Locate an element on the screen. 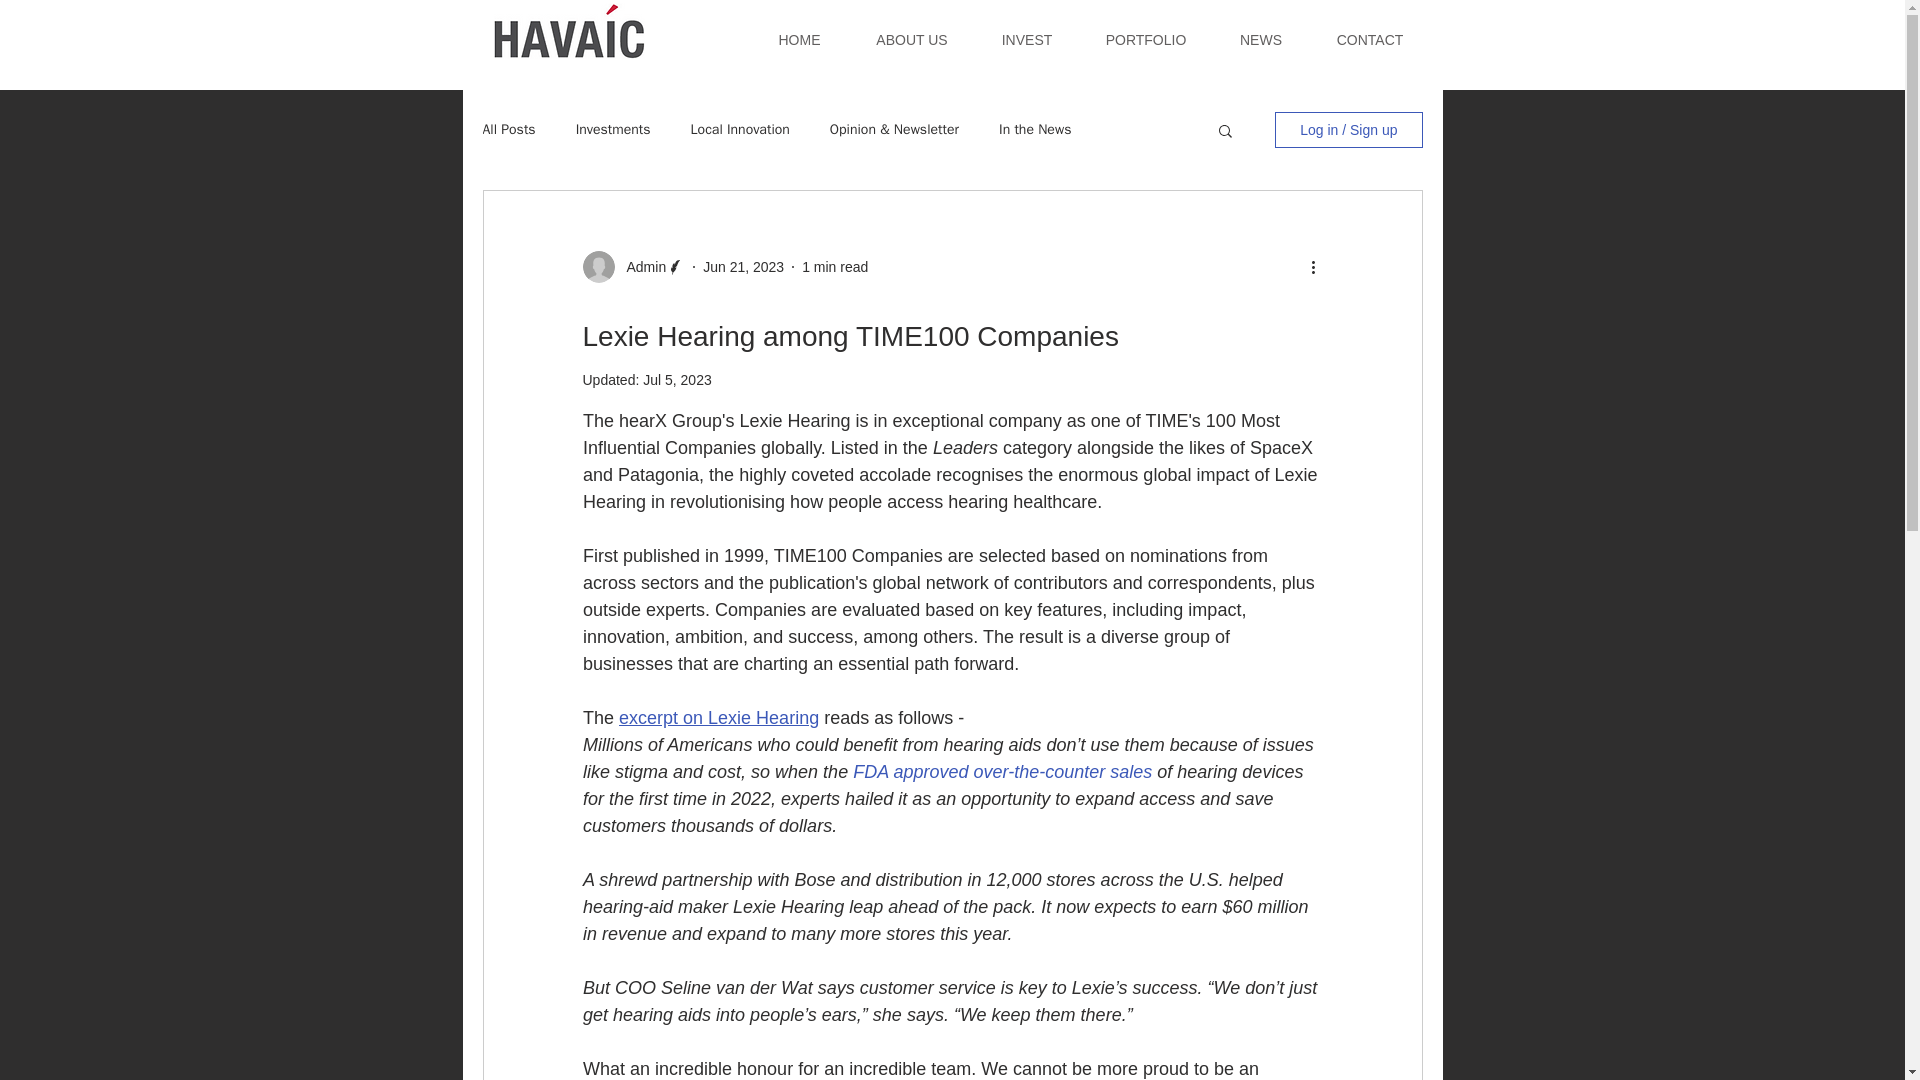 This screenshot has width=1920, height=1080. All Posts is located at coordinates (508, 130).